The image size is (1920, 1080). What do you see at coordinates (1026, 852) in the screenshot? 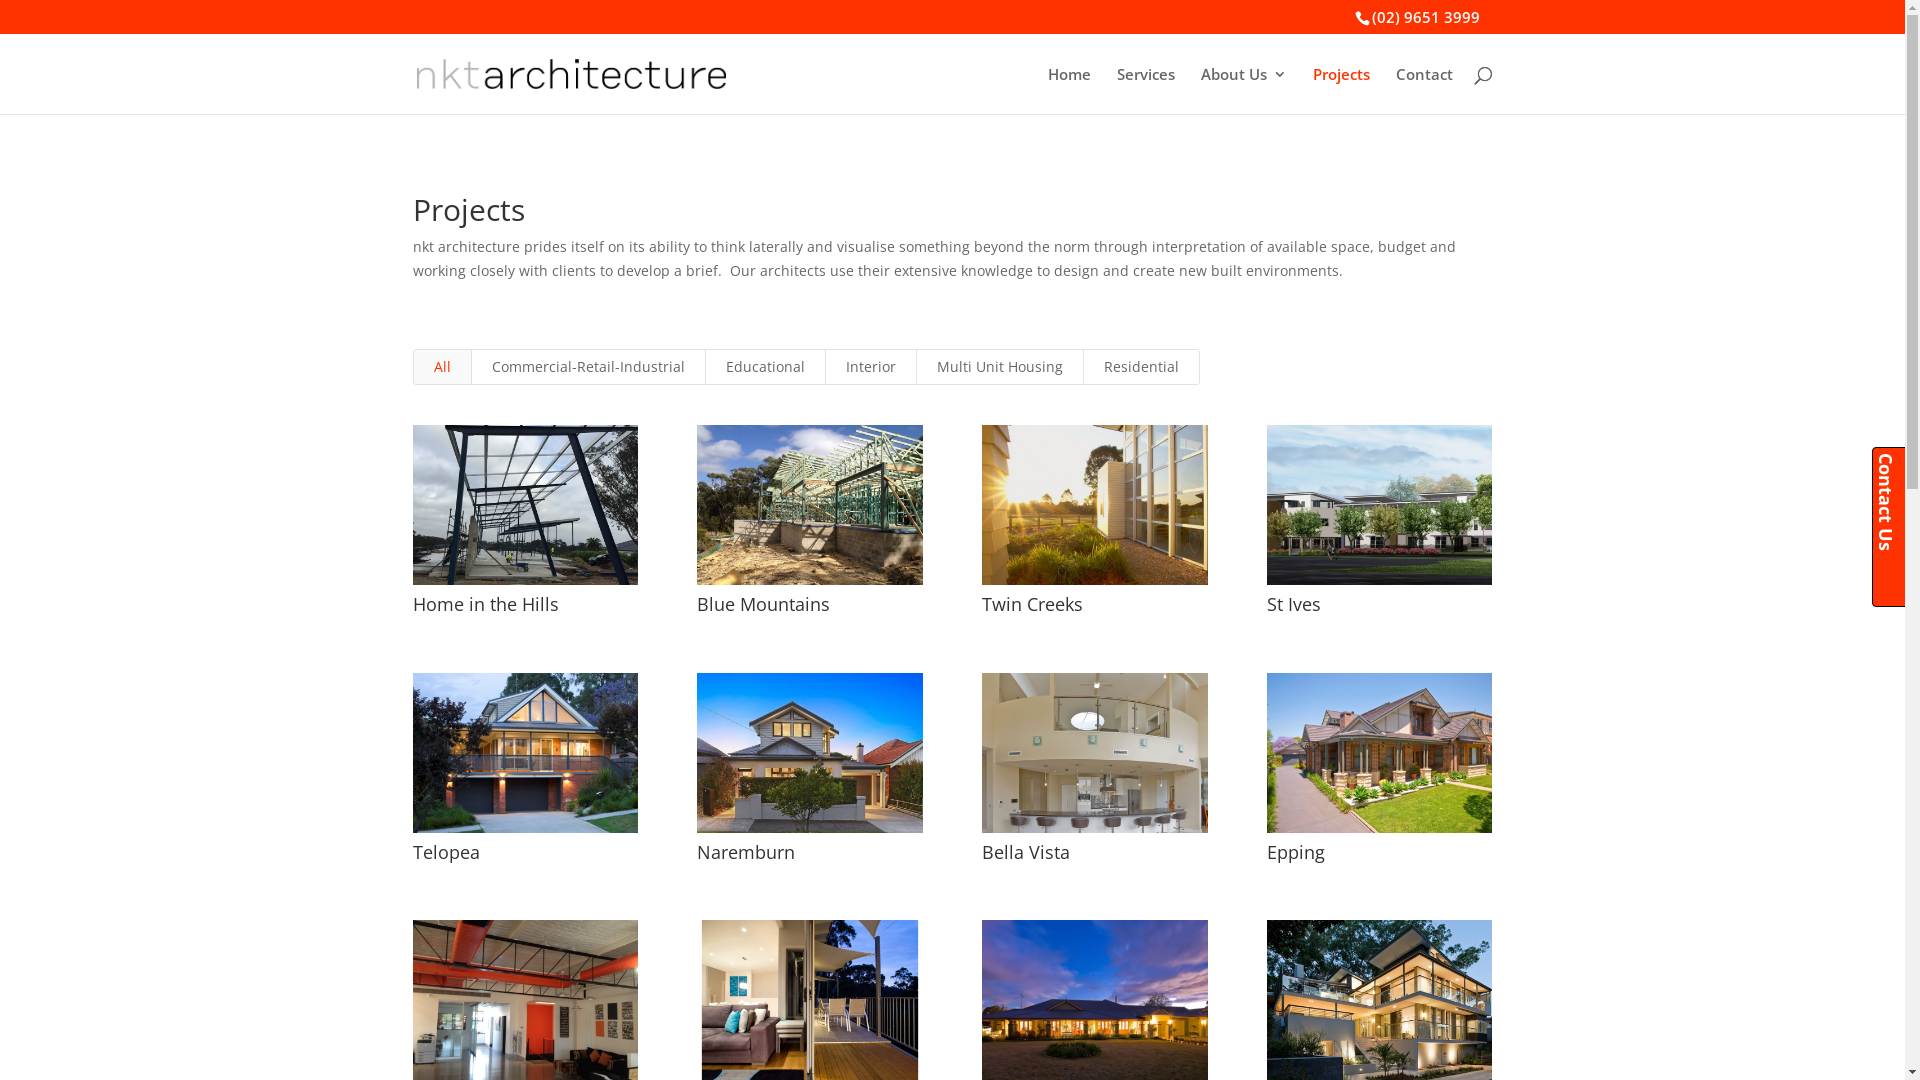
I see `Bella Vista` at bounding box center [1026, 852].